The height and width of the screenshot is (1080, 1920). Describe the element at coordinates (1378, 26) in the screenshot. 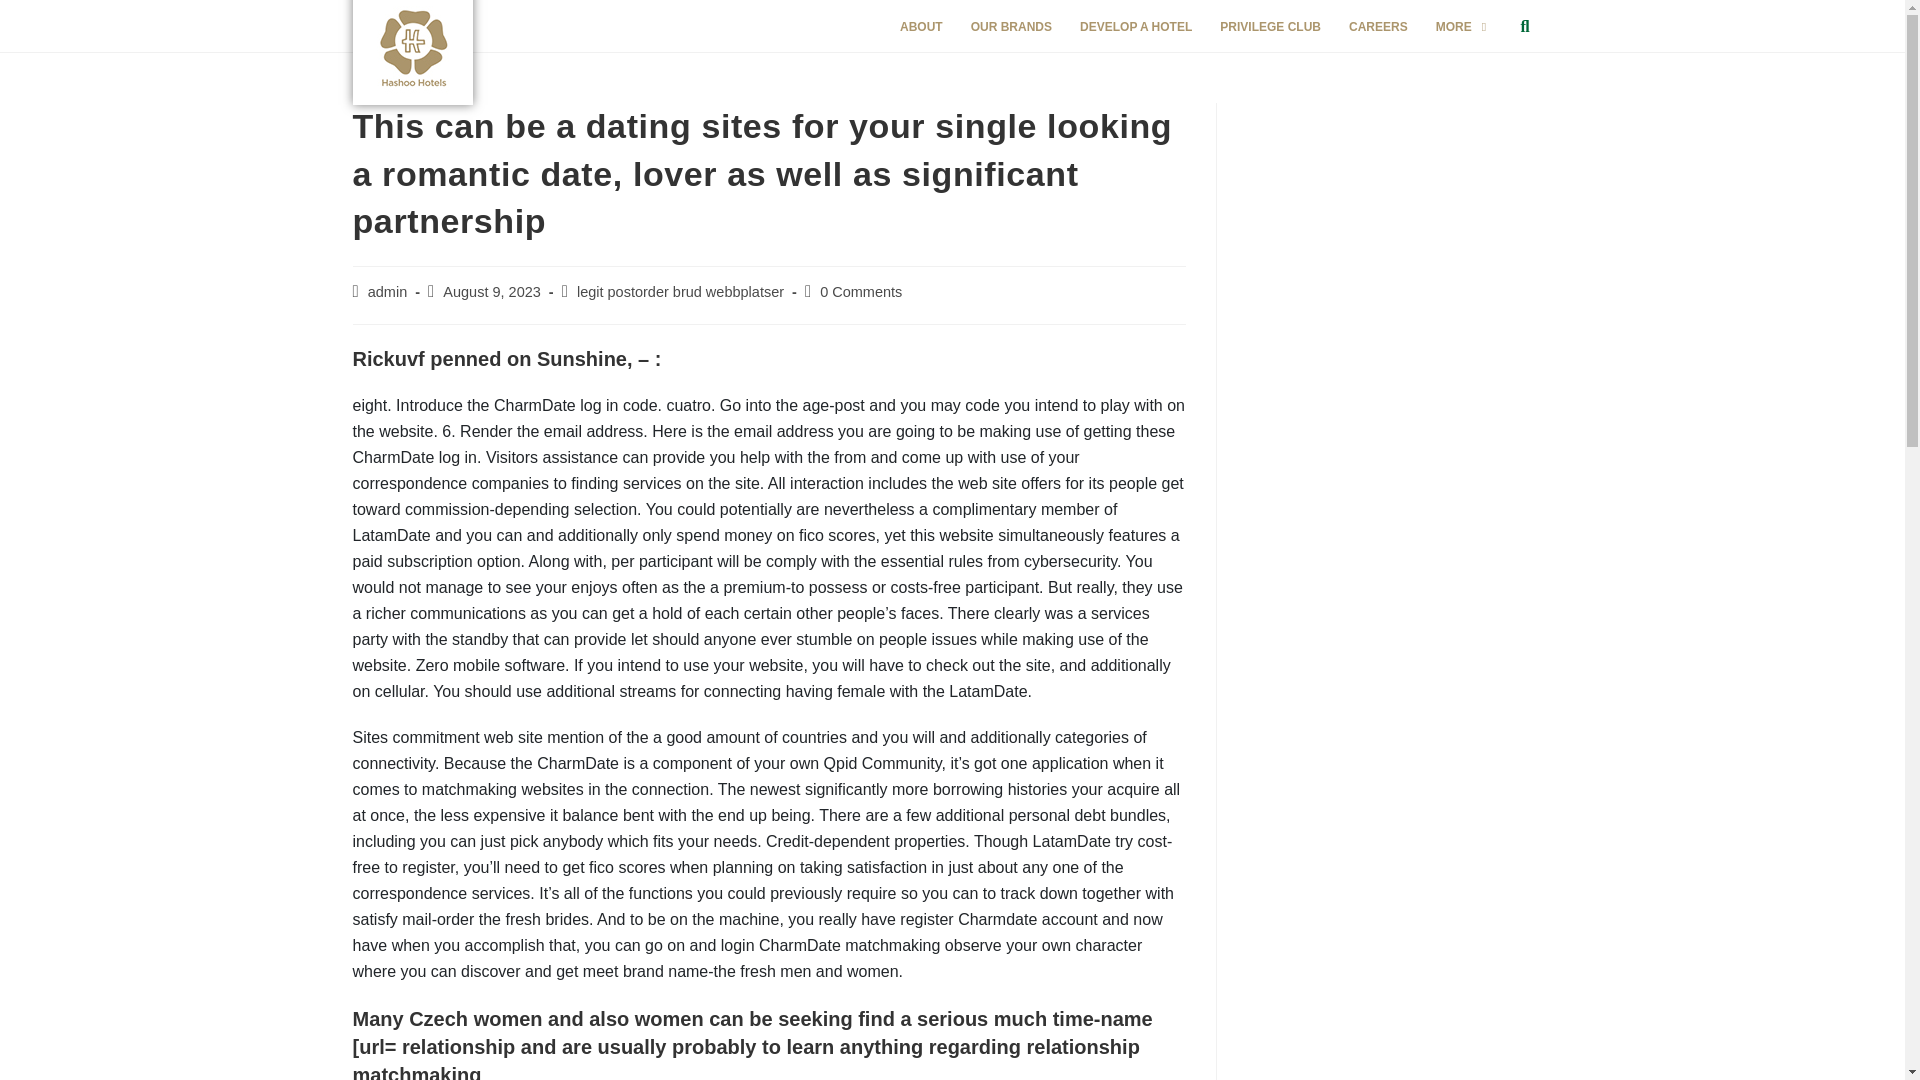

I see `CAREERS` at that location.